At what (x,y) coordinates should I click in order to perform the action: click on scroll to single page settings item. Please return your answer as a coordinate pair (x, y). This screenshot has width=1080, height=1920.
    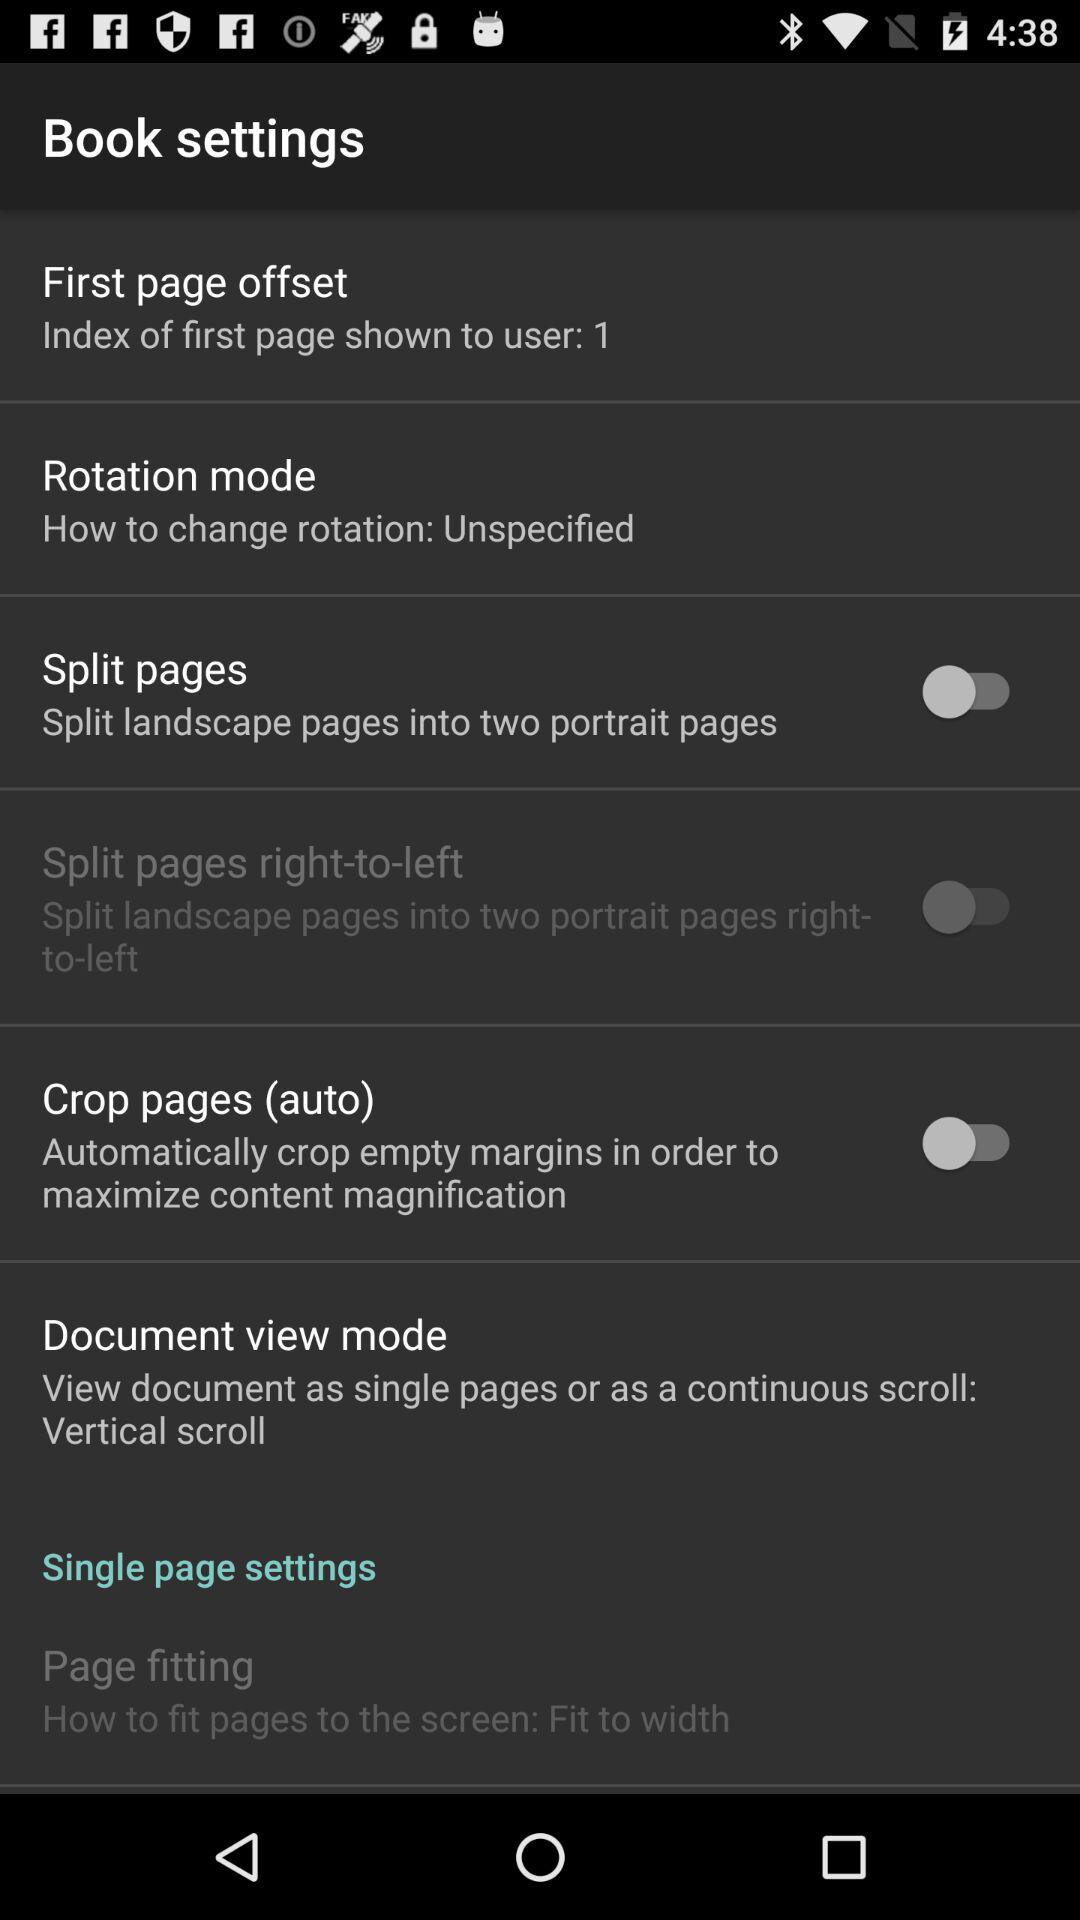
    Looking at the image, I should click on (540, 1544).